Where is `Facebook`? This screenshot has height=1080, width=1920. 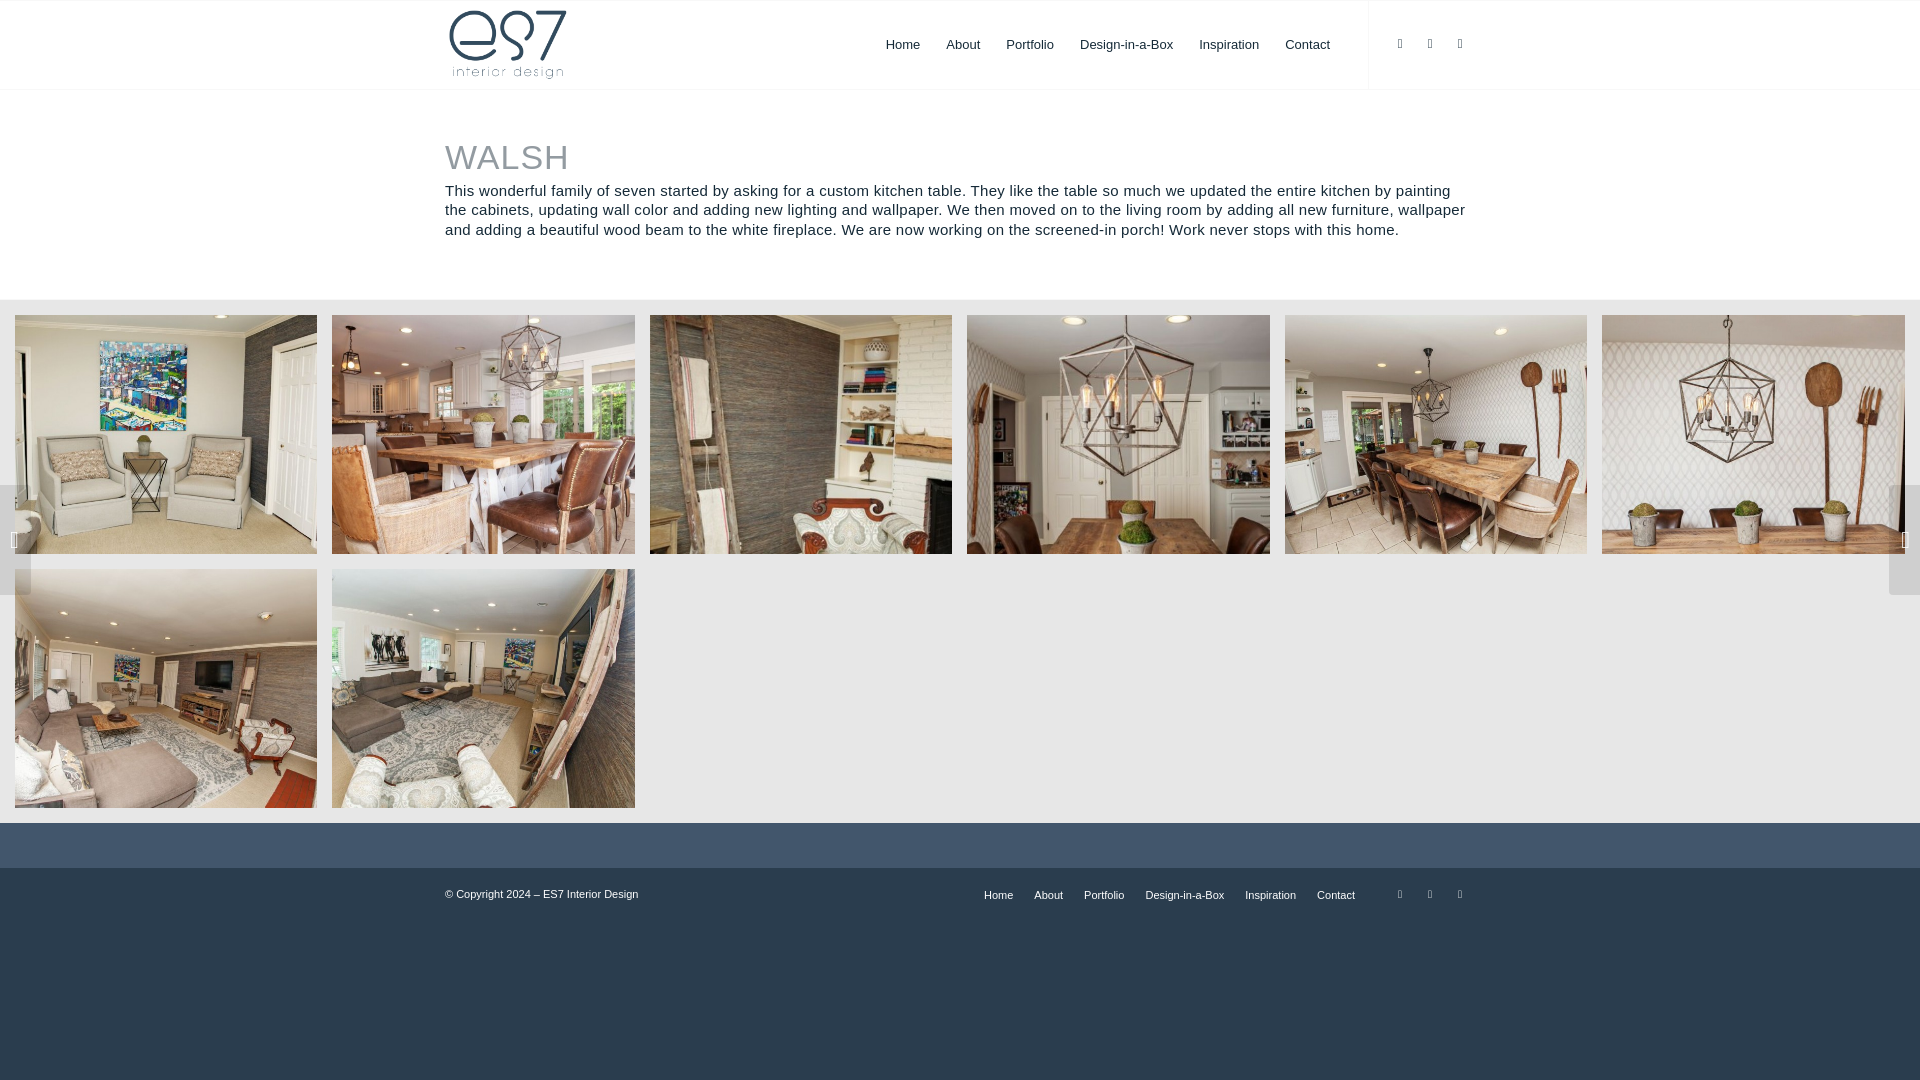 Facebook is located at coordinates (1400, 44).